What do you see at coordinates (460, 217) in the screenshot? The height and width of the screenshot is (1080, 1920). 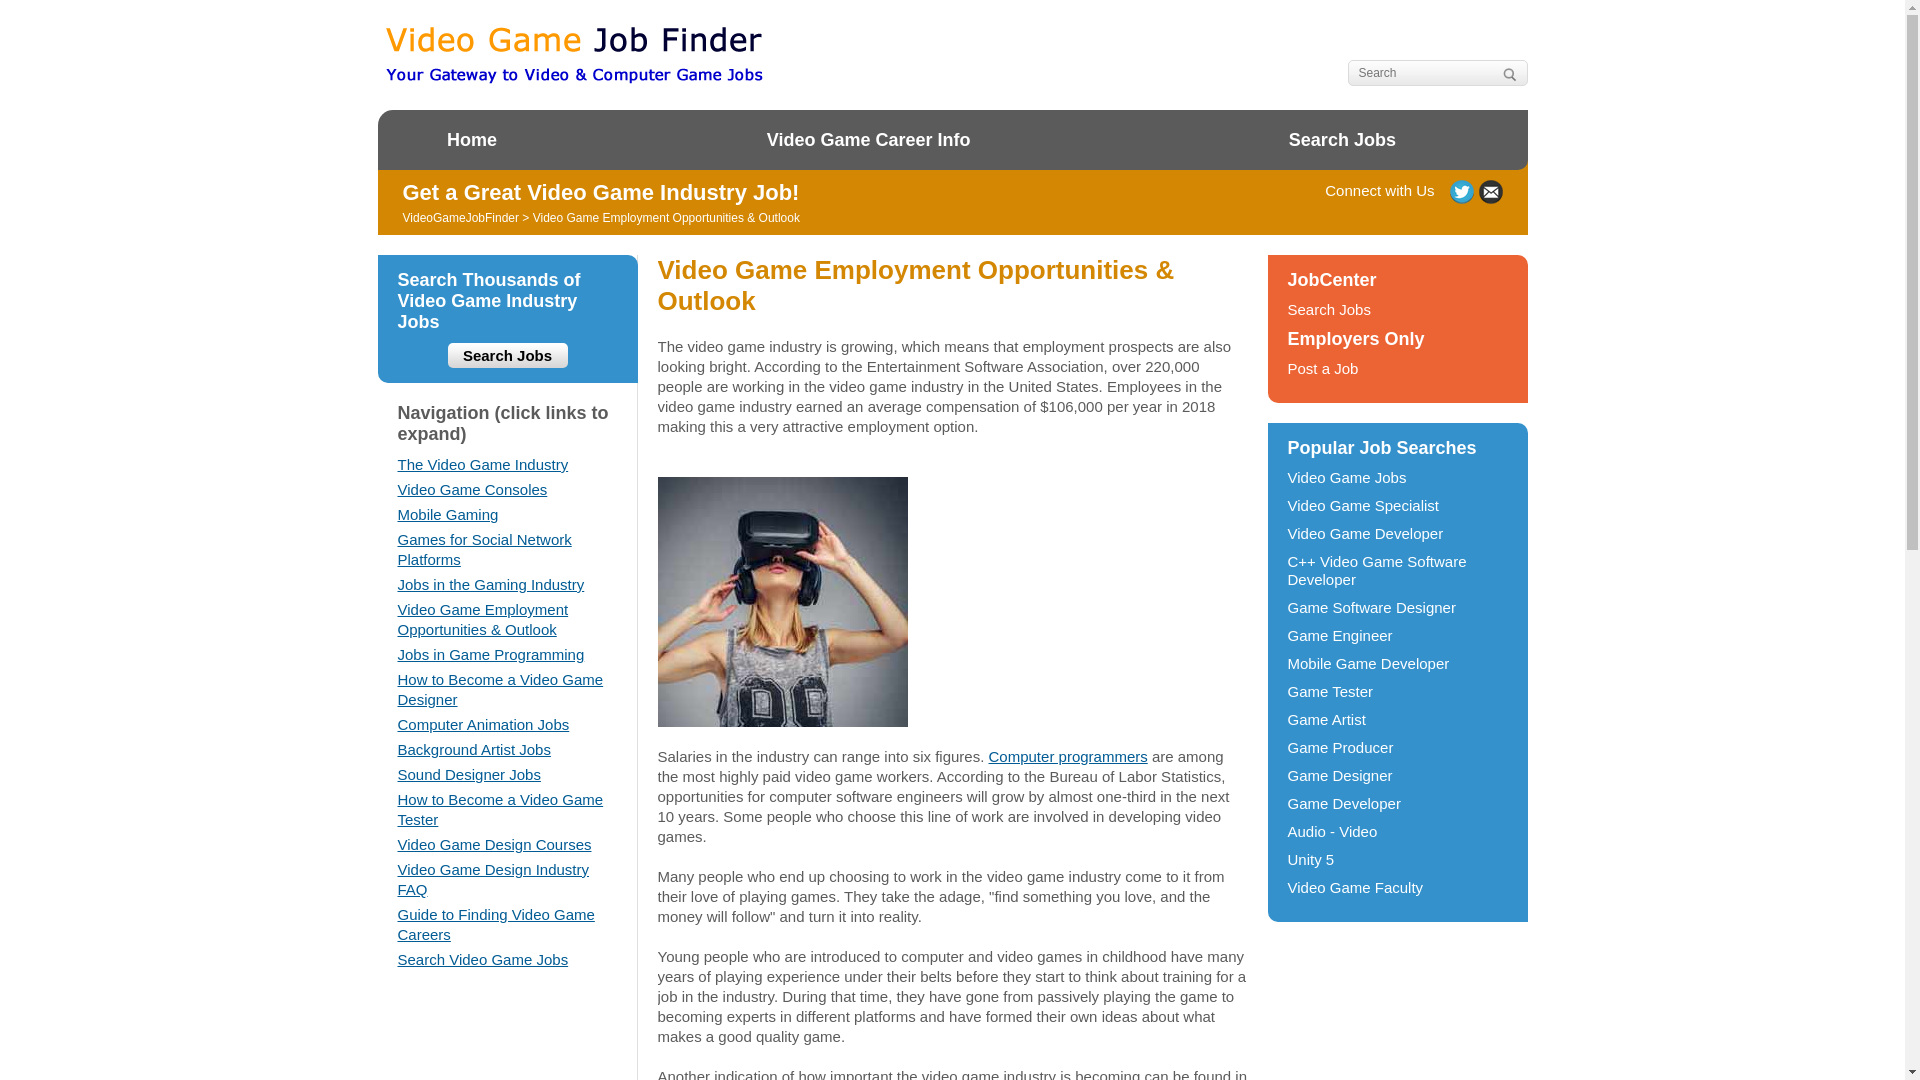 I see `VideoGameJobFinder` at bounding box center [460, 217].